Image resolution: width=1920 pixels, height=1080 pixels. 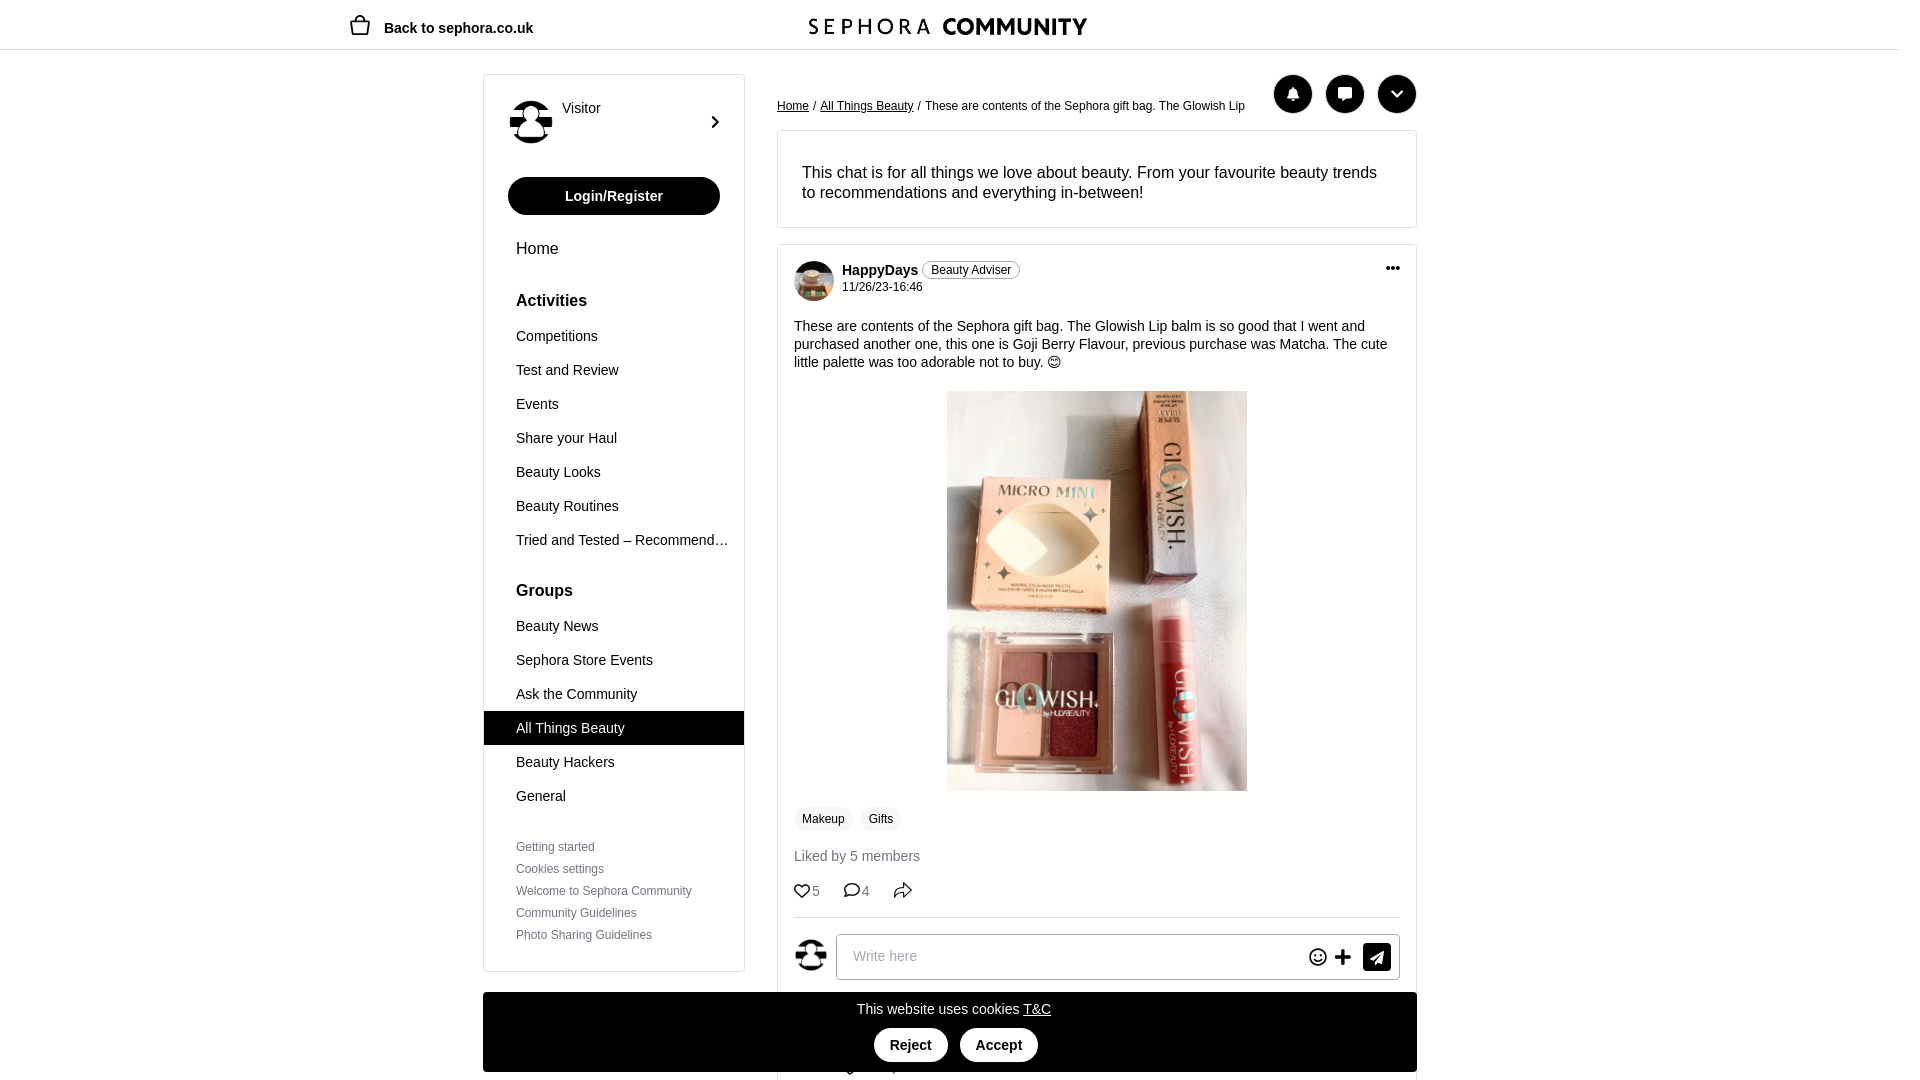 What do you see at coordinates (614, 370) in the screenshot?
I see `Test and Review` at bounding box center [614, 370].